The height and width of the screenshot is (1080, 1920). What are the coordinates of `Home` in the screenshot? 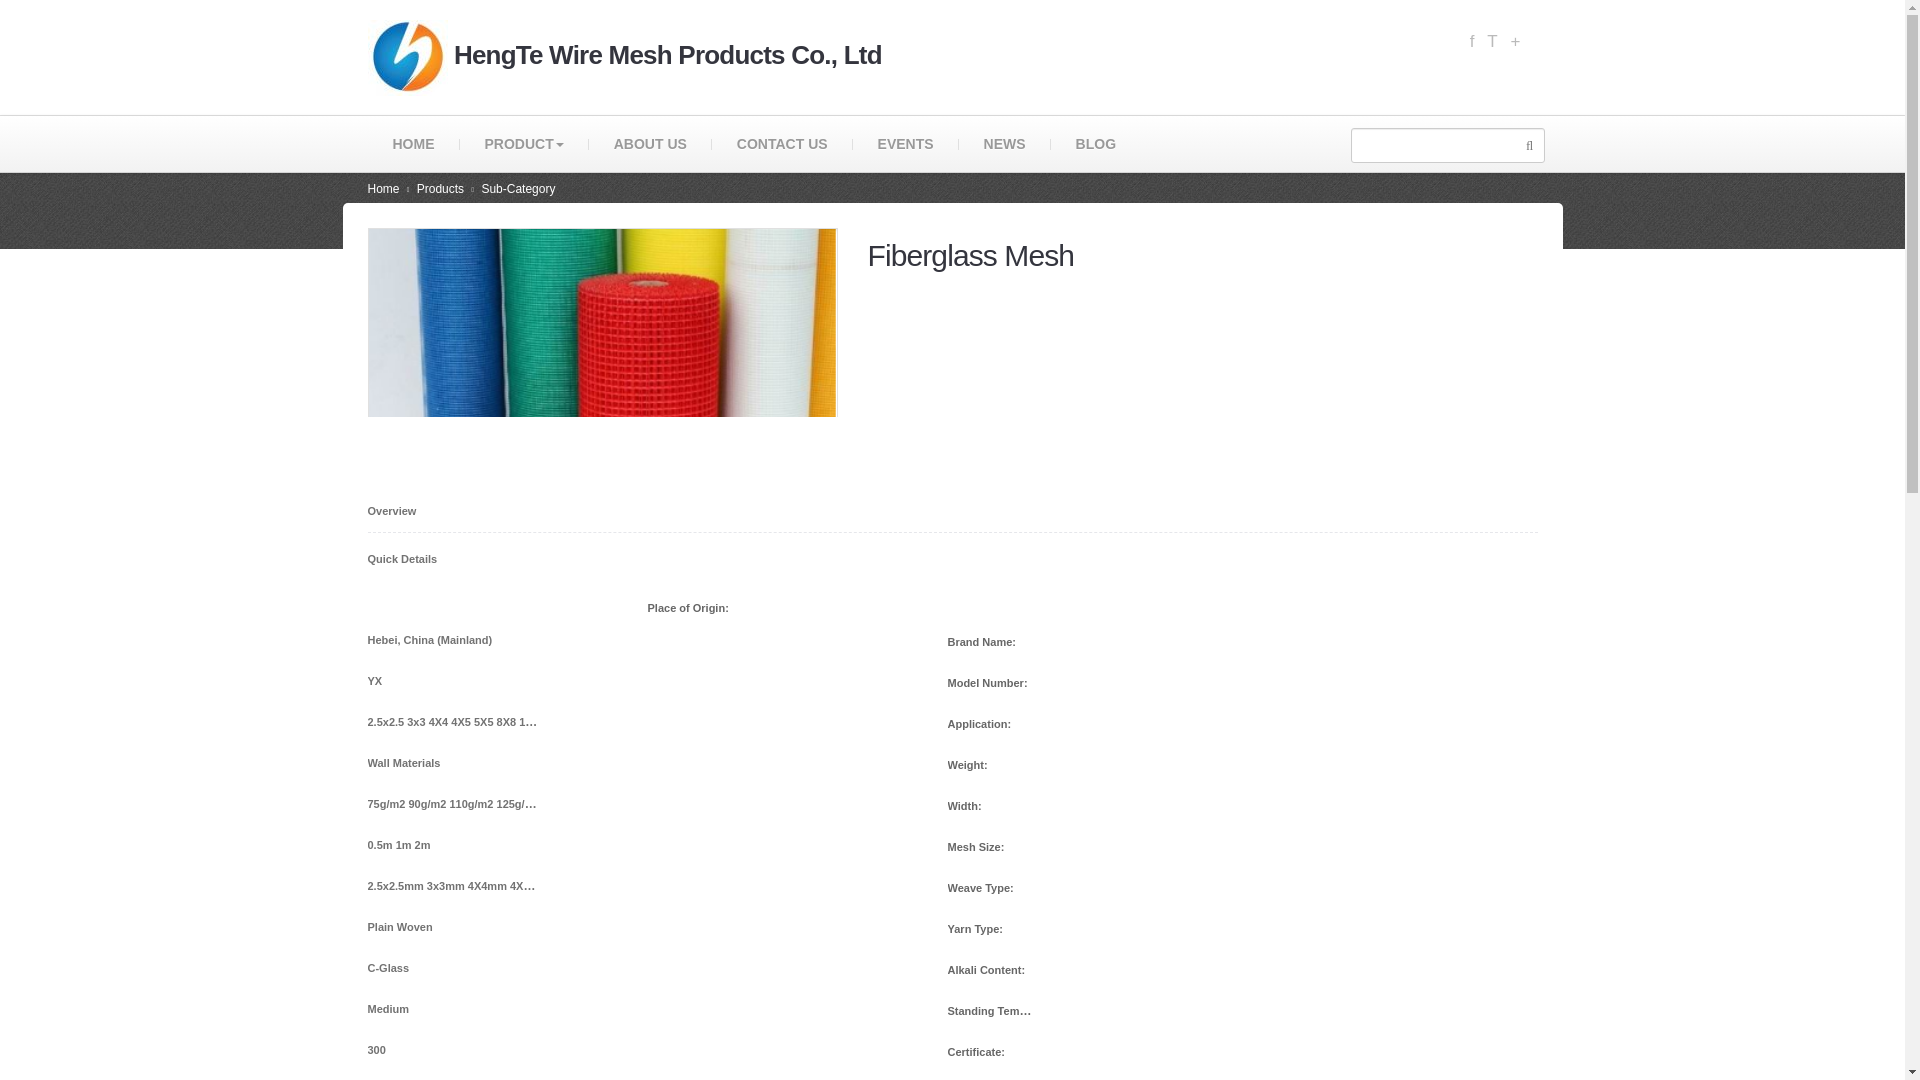 It's located at (384, 188).